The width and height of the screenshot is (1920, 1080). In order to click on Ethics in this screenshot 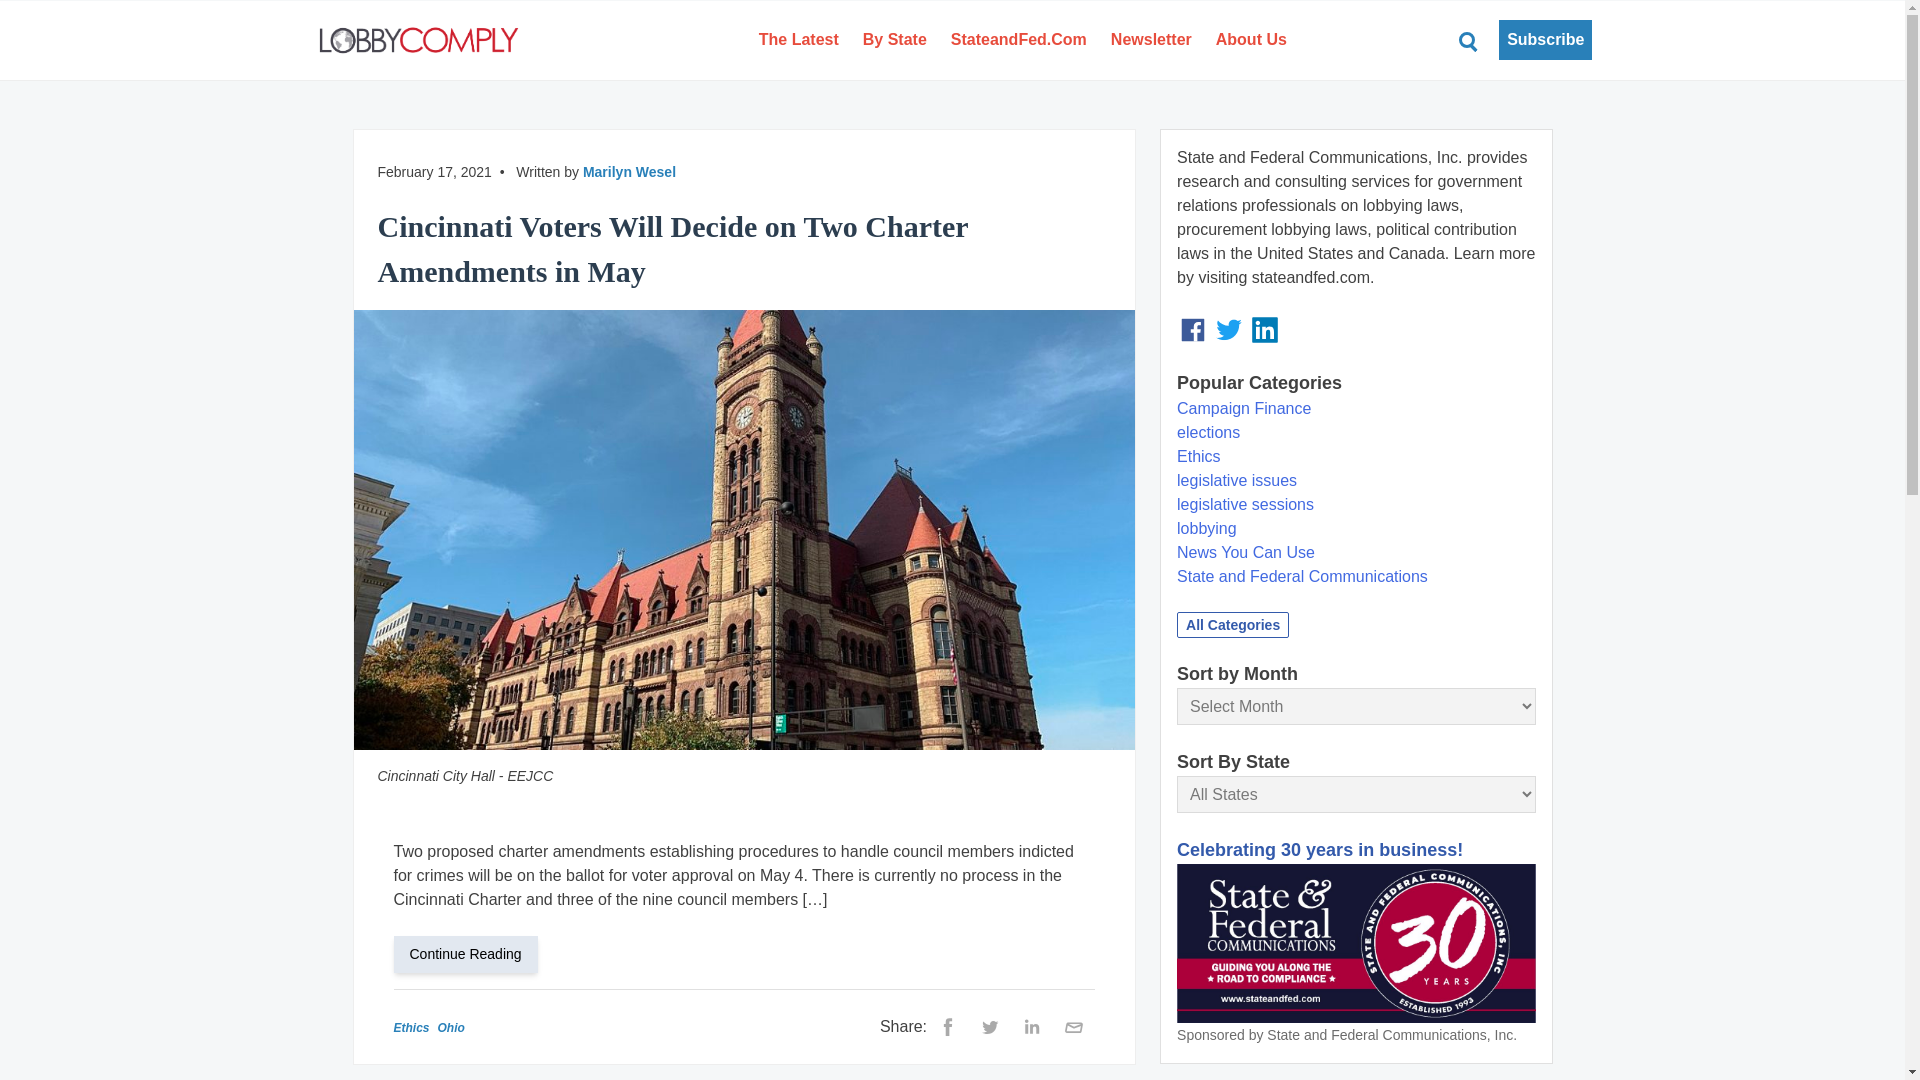, I will do `click(412, 1027)`.